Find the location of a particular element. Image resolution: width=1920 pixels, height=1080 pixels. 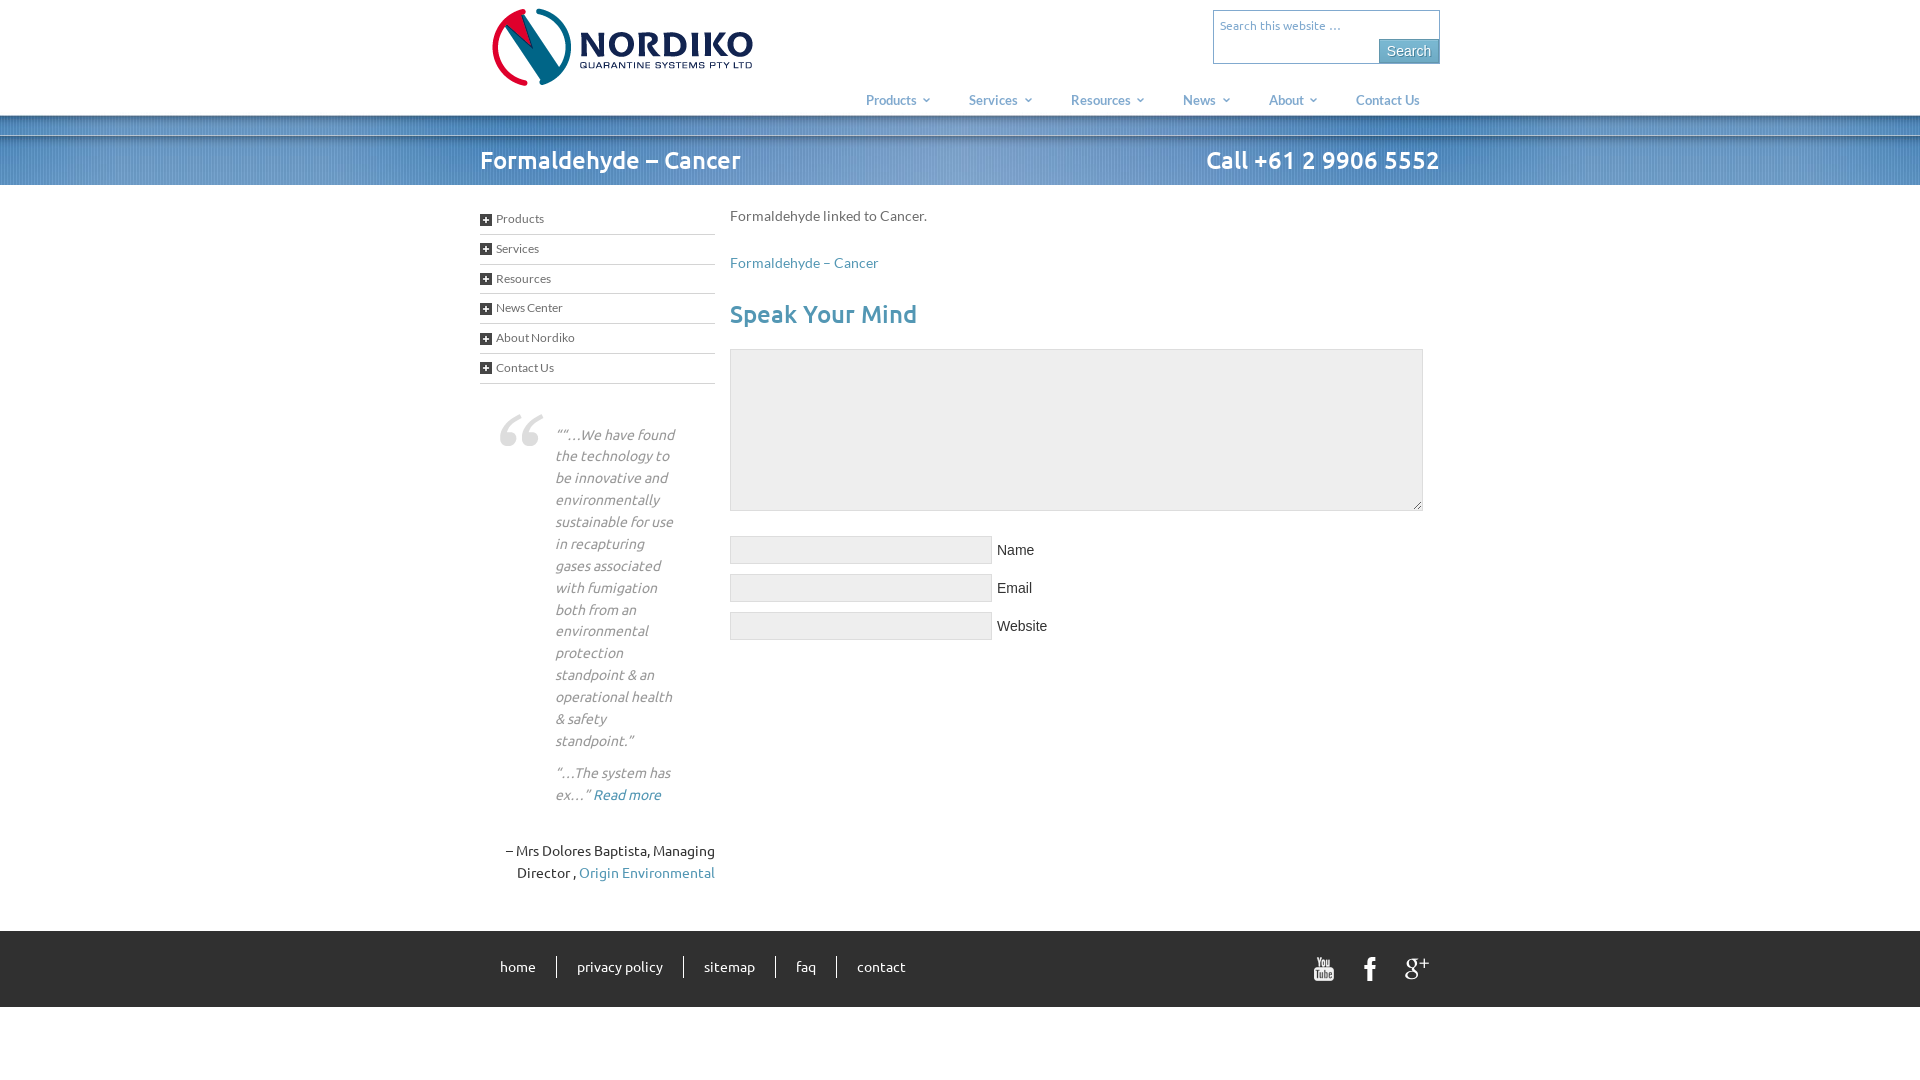

Read more is located at coordinates (627, 793).